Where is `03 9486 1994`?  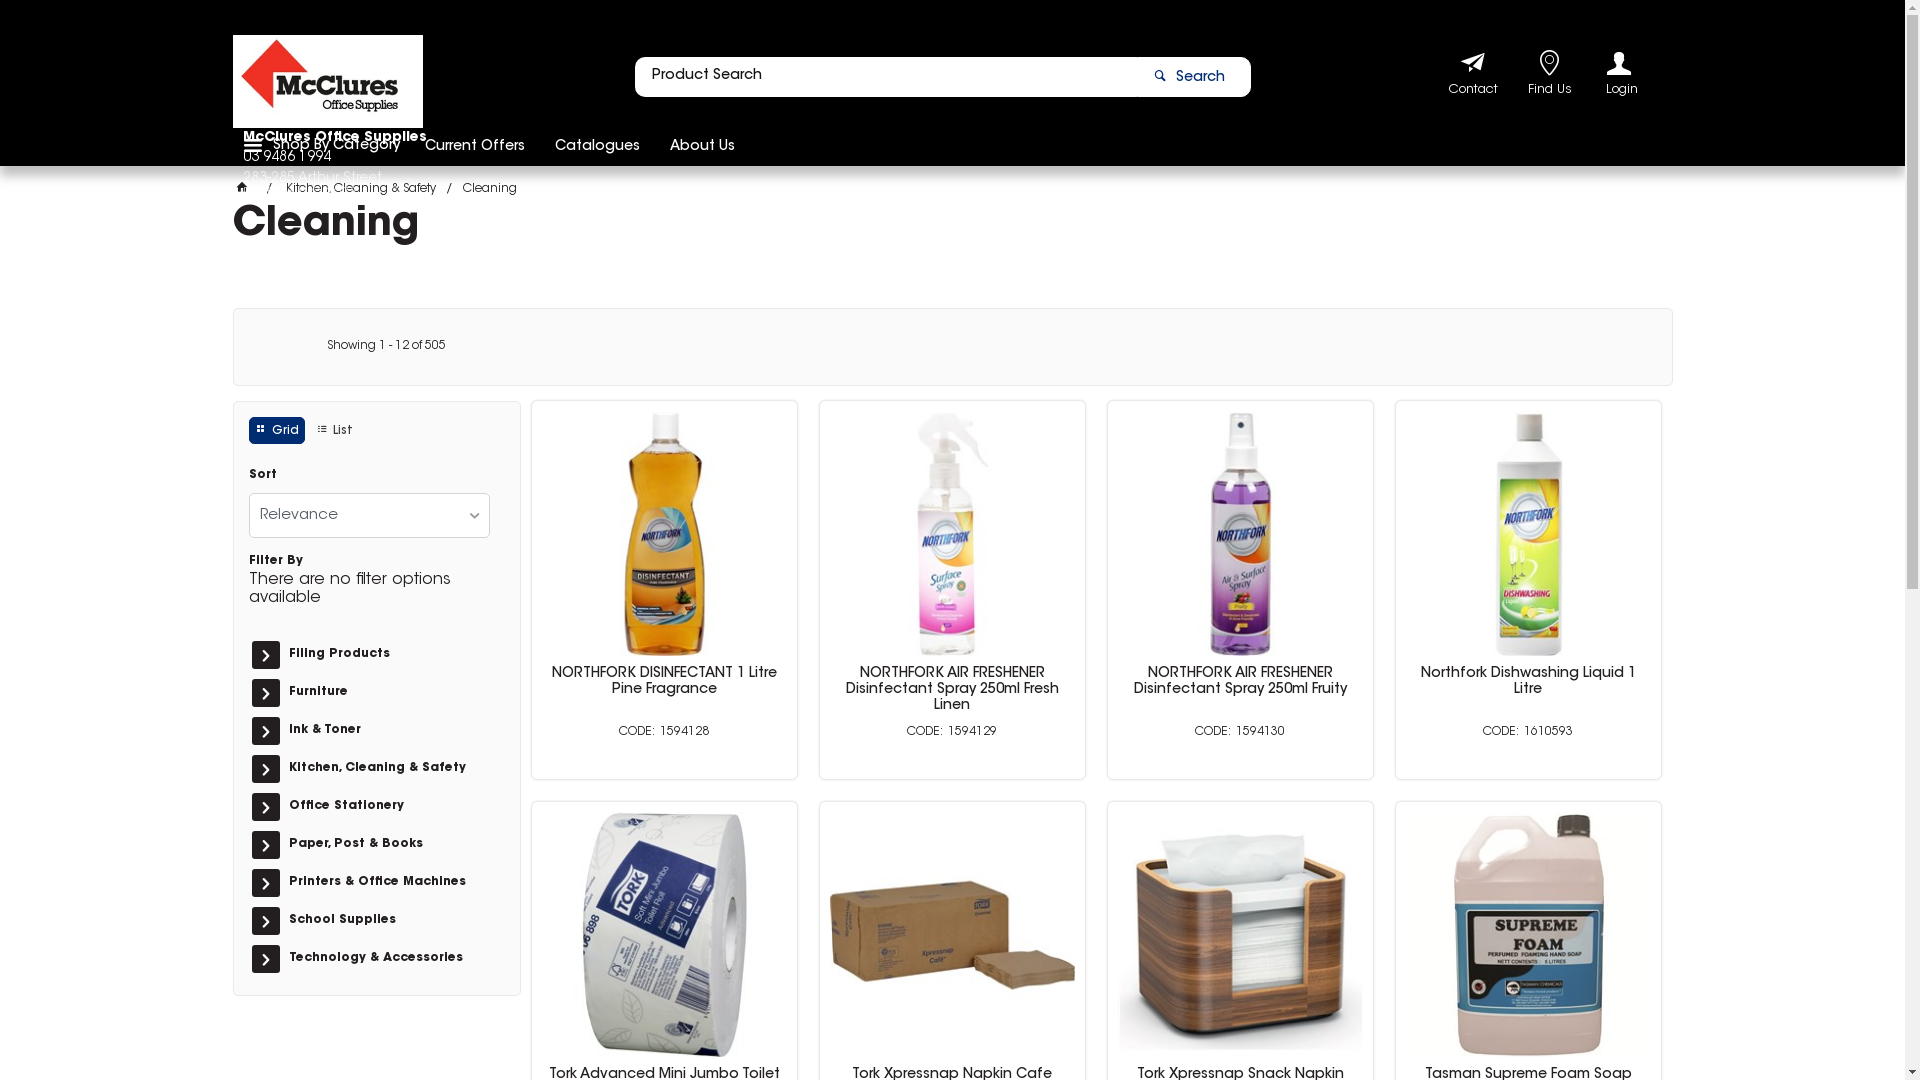 03 9486 1994 is located at coordinates (314, 162).